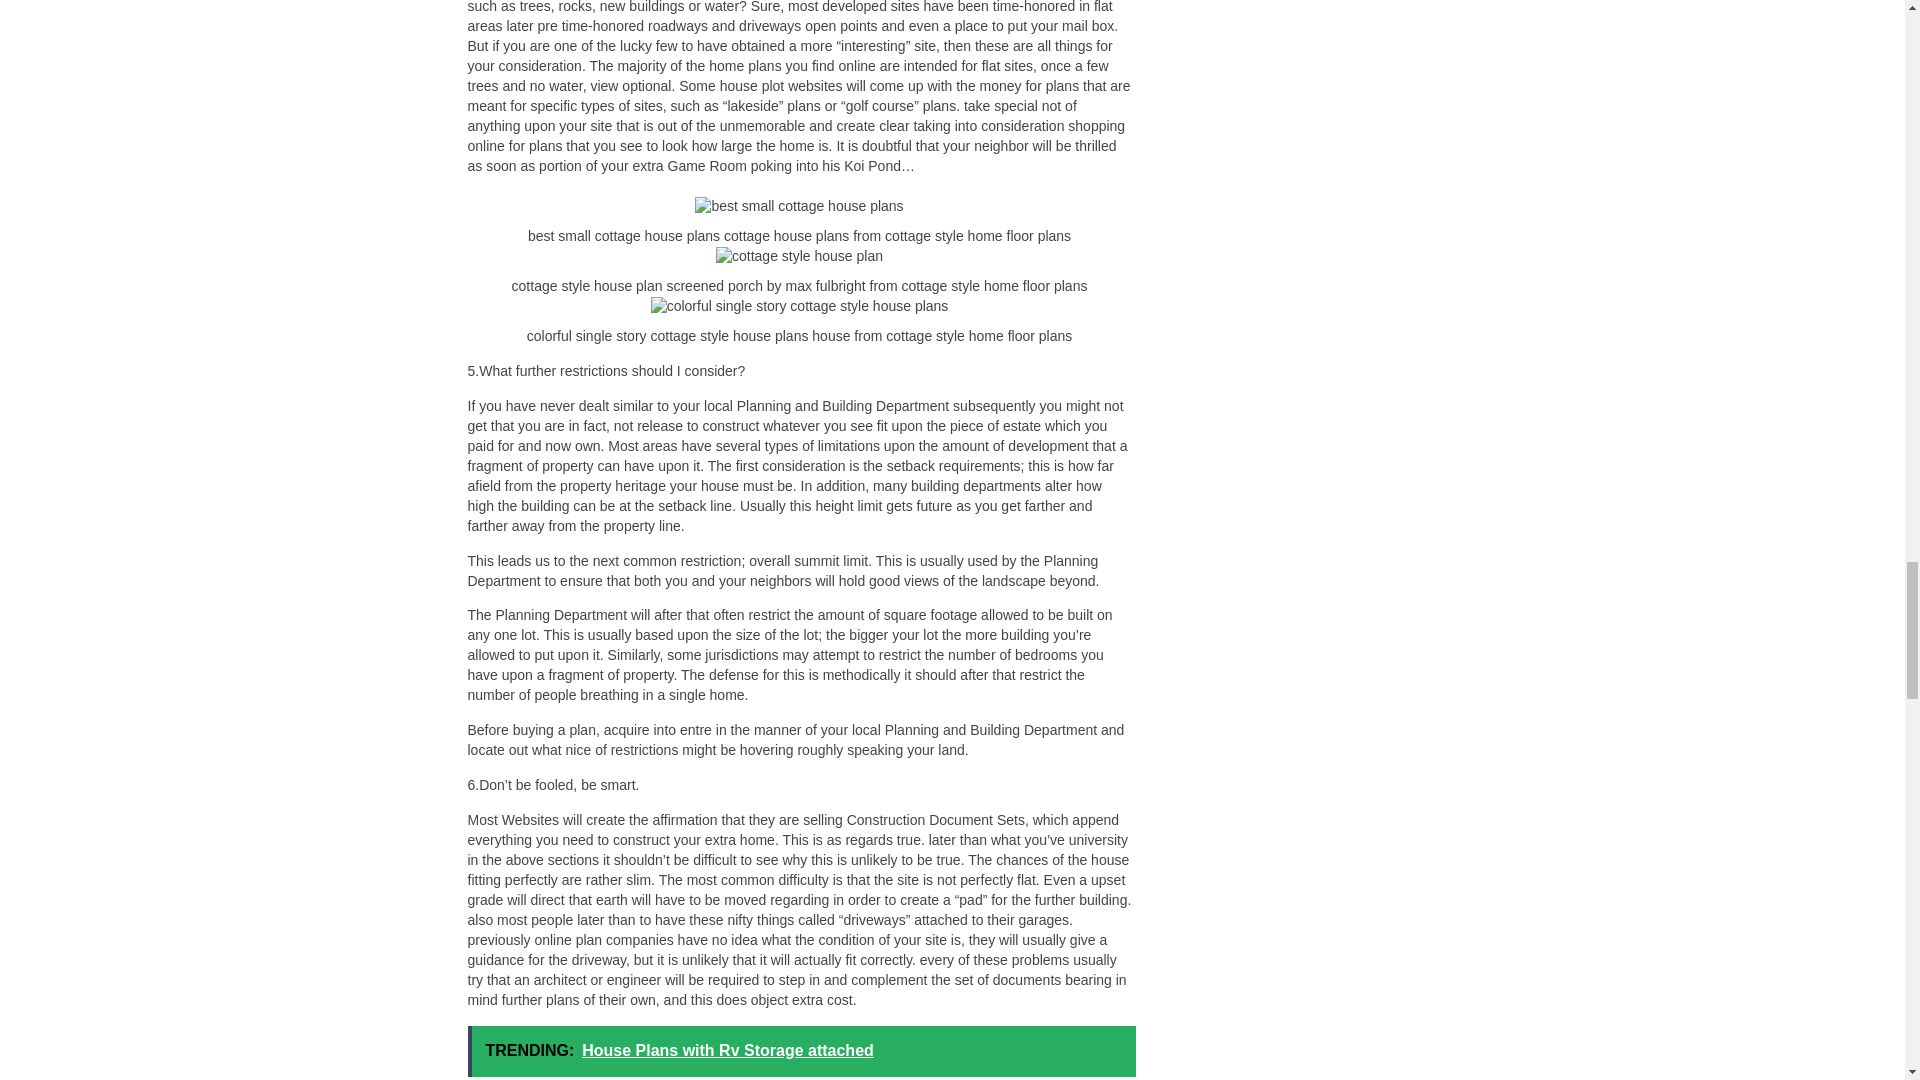  Describe the element at coordinates (802, 1051) in the screenshot. I see `TRENDING:  House Plans with Rv Storage attached` at that location.